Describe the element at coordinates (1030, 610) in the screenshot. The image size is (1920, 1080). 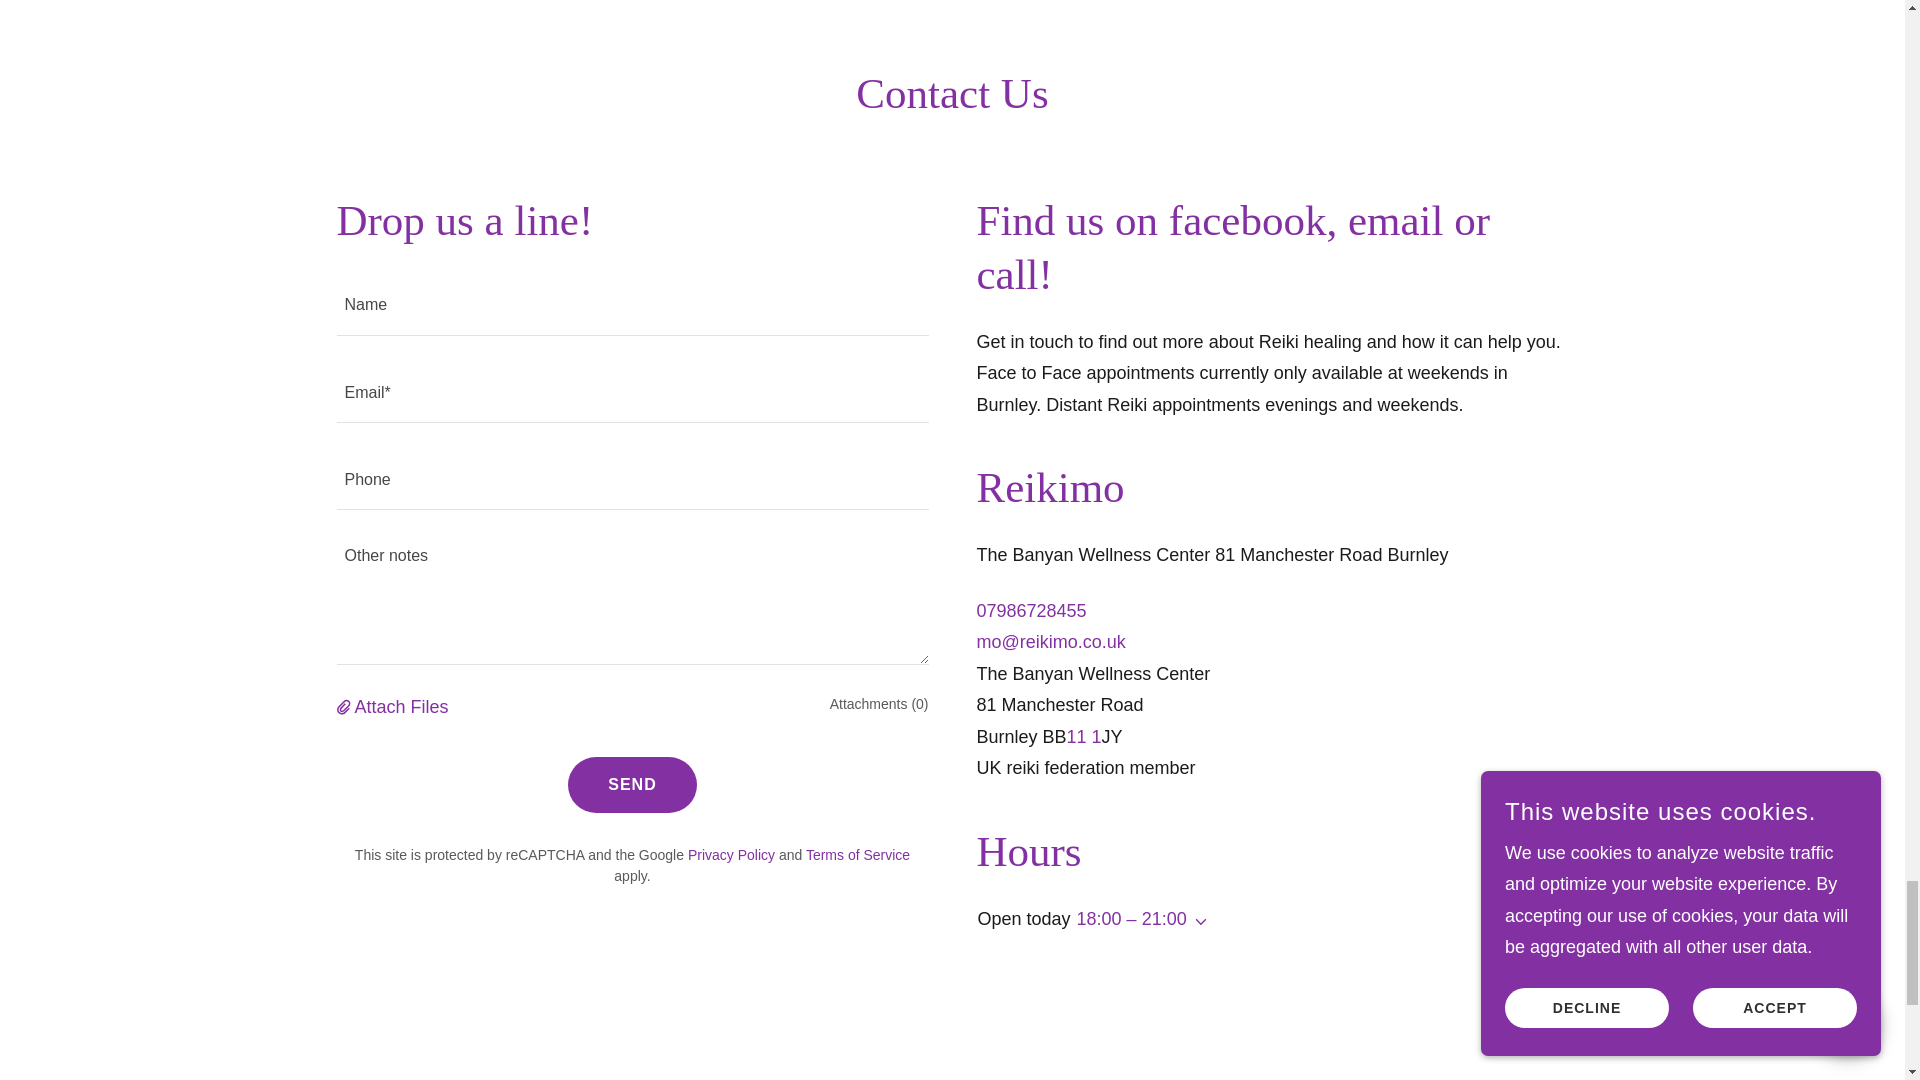
I see `07986728455` at that location.